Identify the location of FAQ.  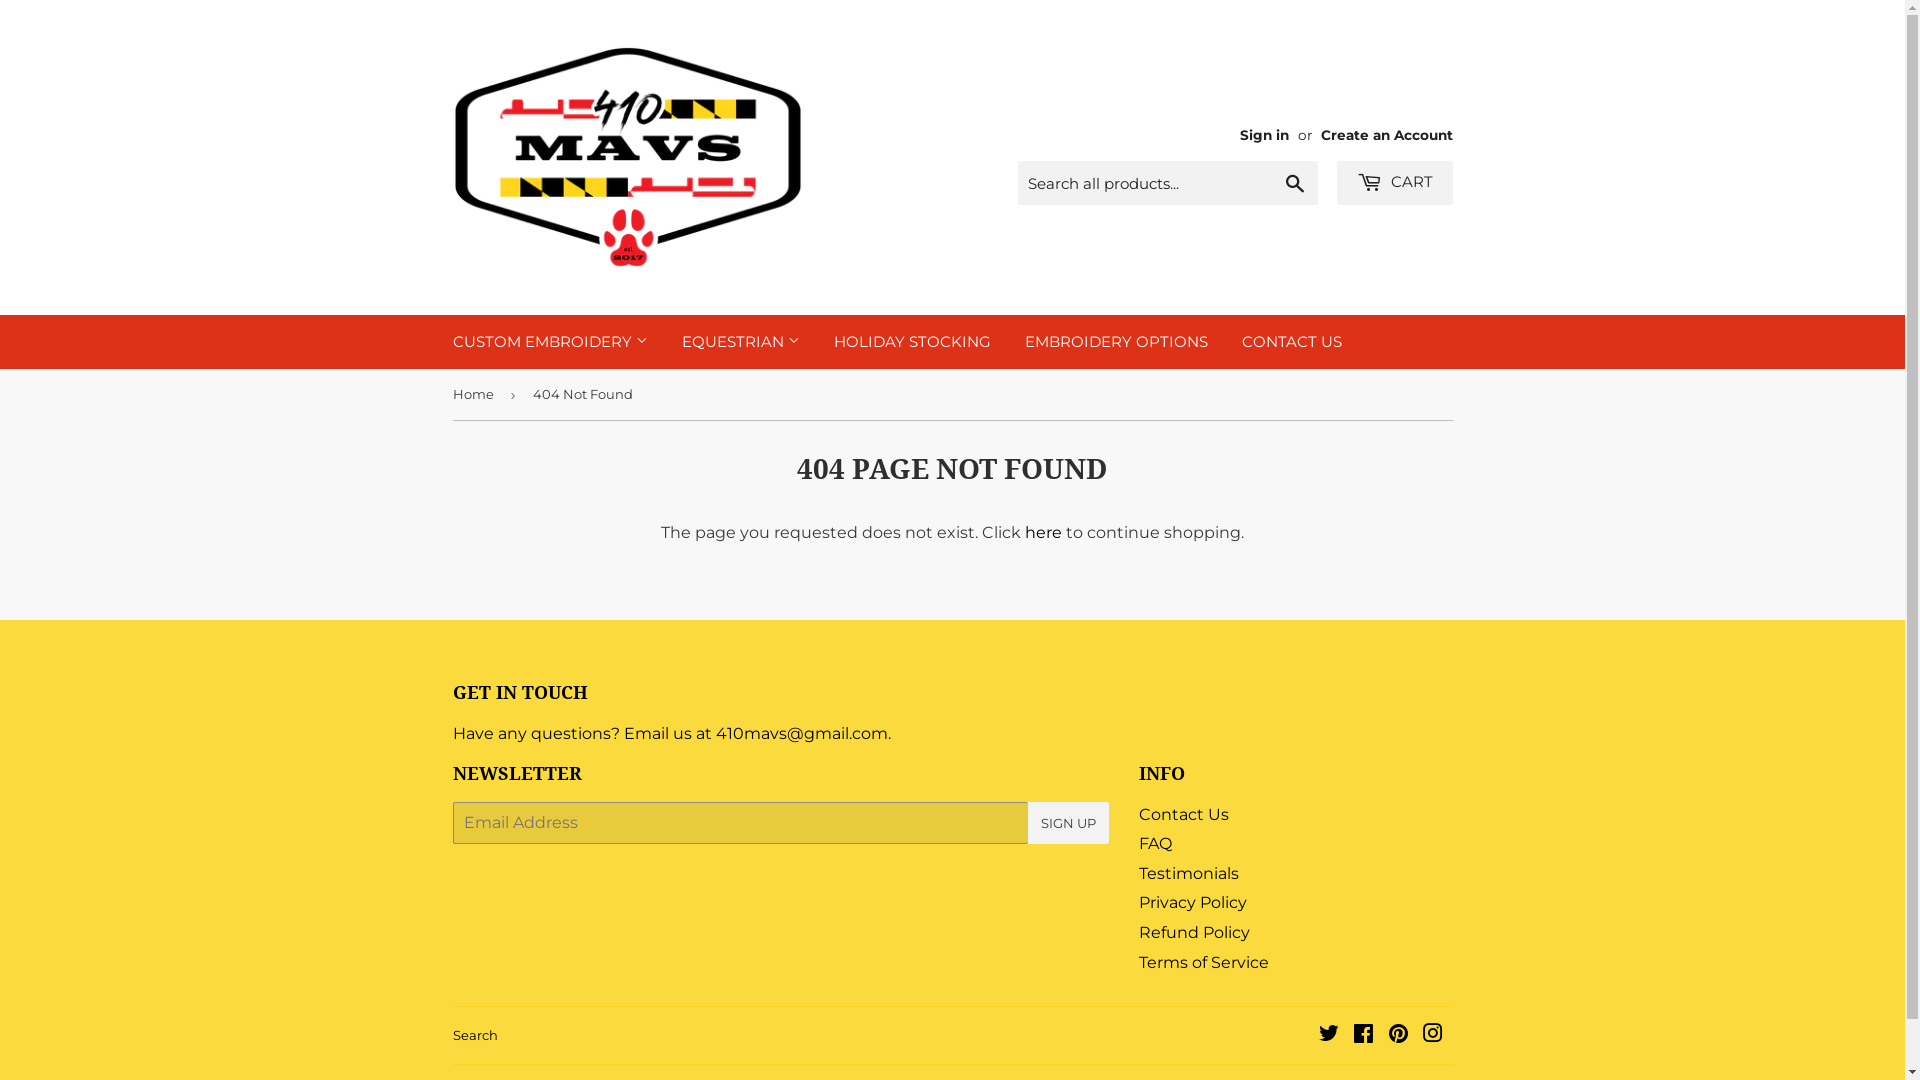
(1156, 844).